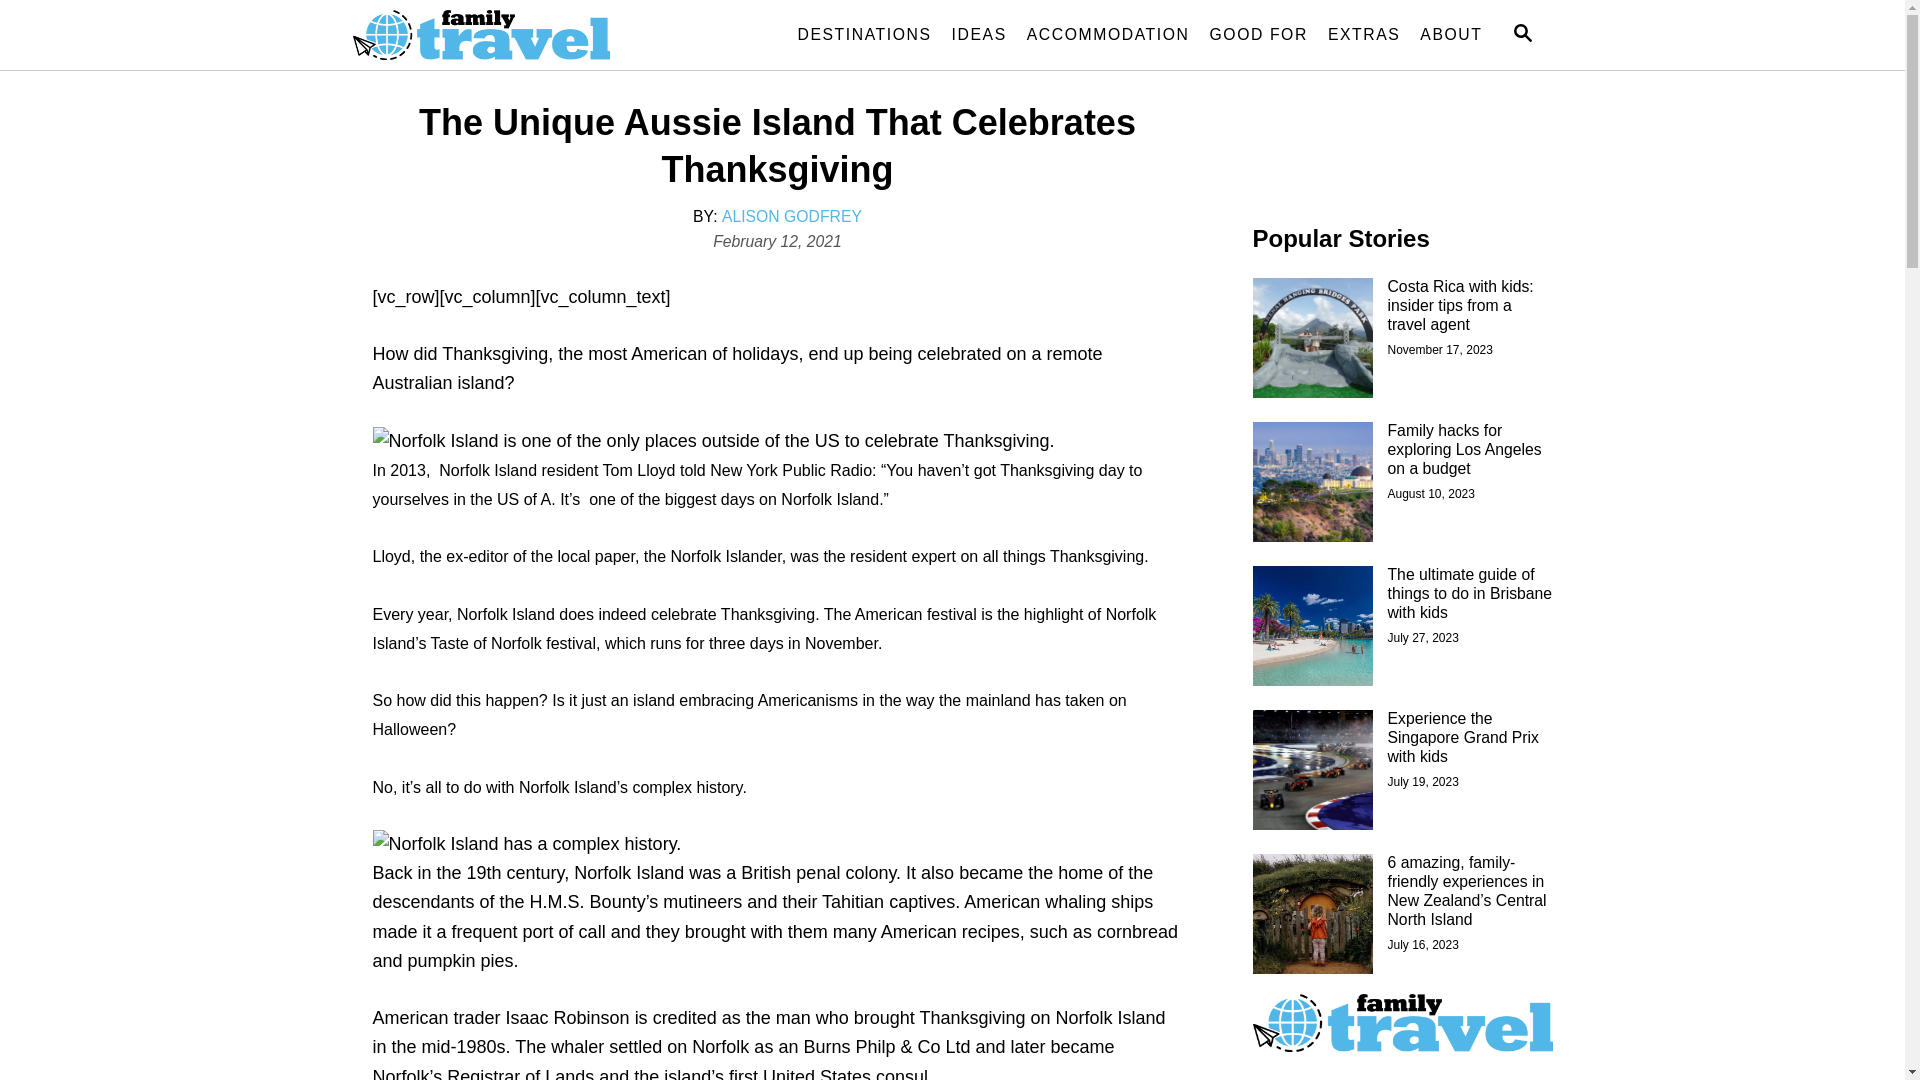  Describe the element at coordinates (1259, 35) in the screenshot. I see `GOOD FOR` at that location.